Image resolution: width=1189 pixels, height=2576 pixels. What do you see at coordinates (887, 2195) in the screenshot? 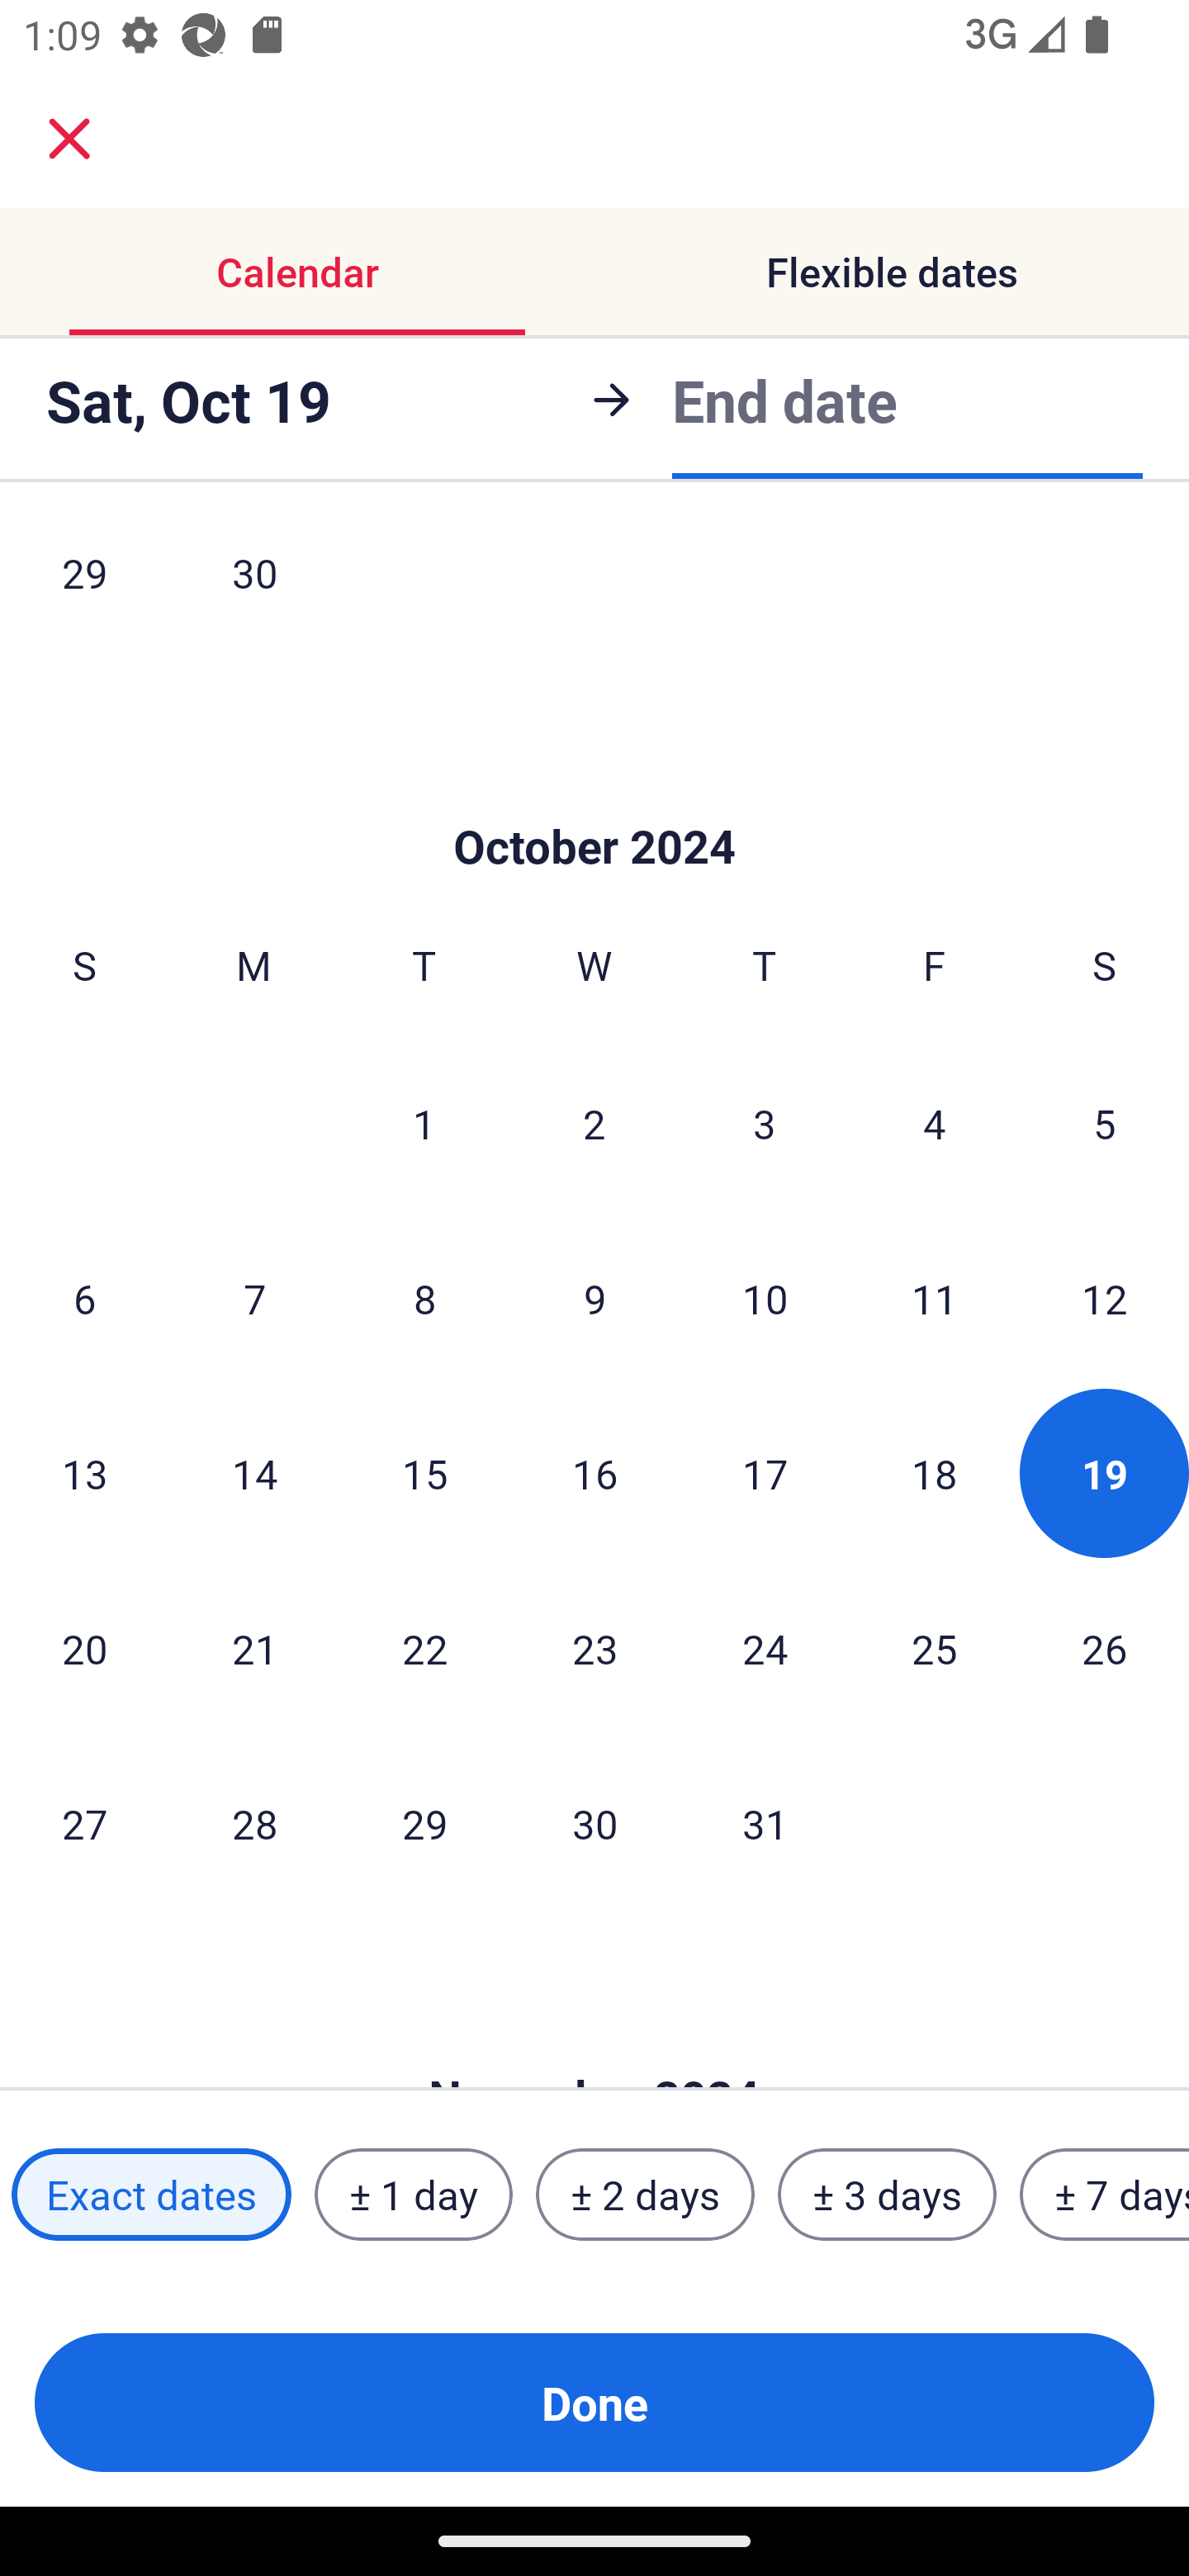
I see `± 3 days` at bounding box center [887, 2195].